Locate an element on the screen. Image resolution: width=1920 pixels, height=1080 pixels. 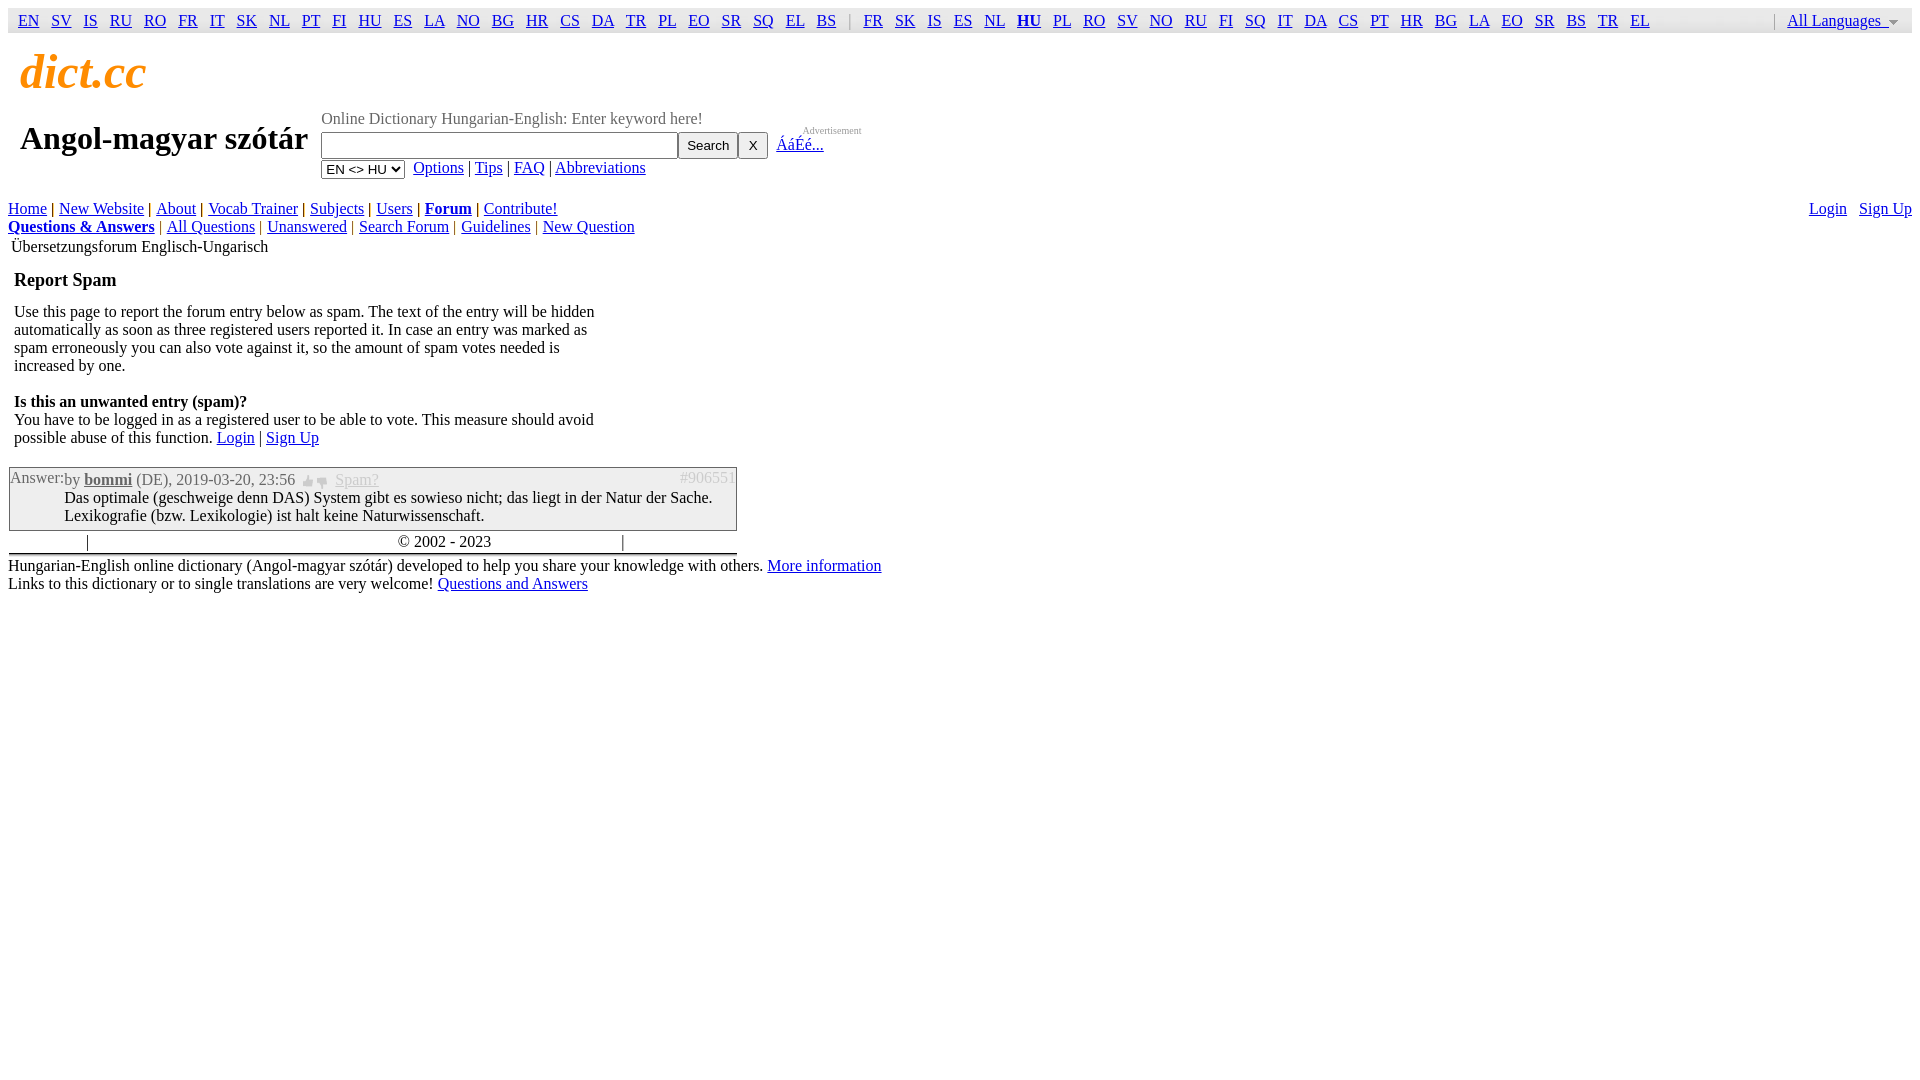
Search Forum is located at coordinates (404, 226).